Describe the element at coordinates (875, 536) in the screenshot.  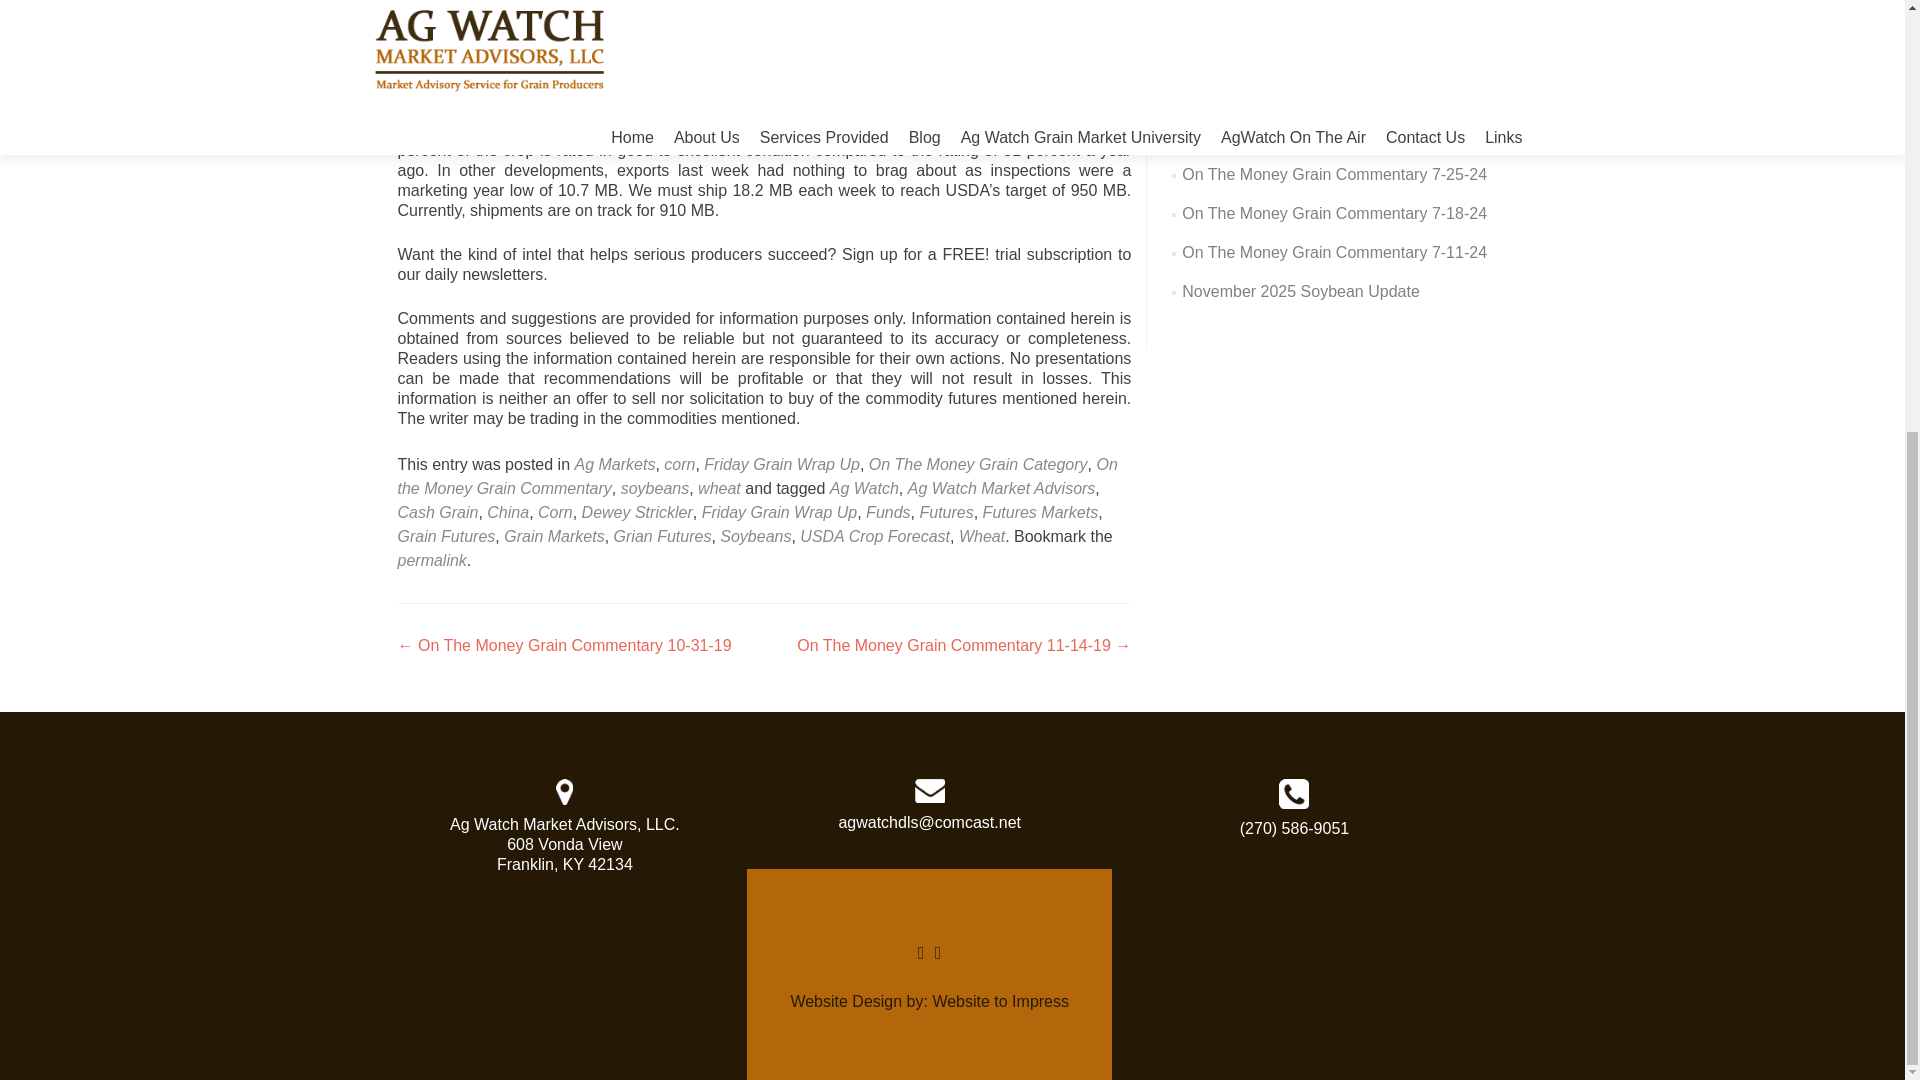
I see `USDA Crop Forecast` at that location.